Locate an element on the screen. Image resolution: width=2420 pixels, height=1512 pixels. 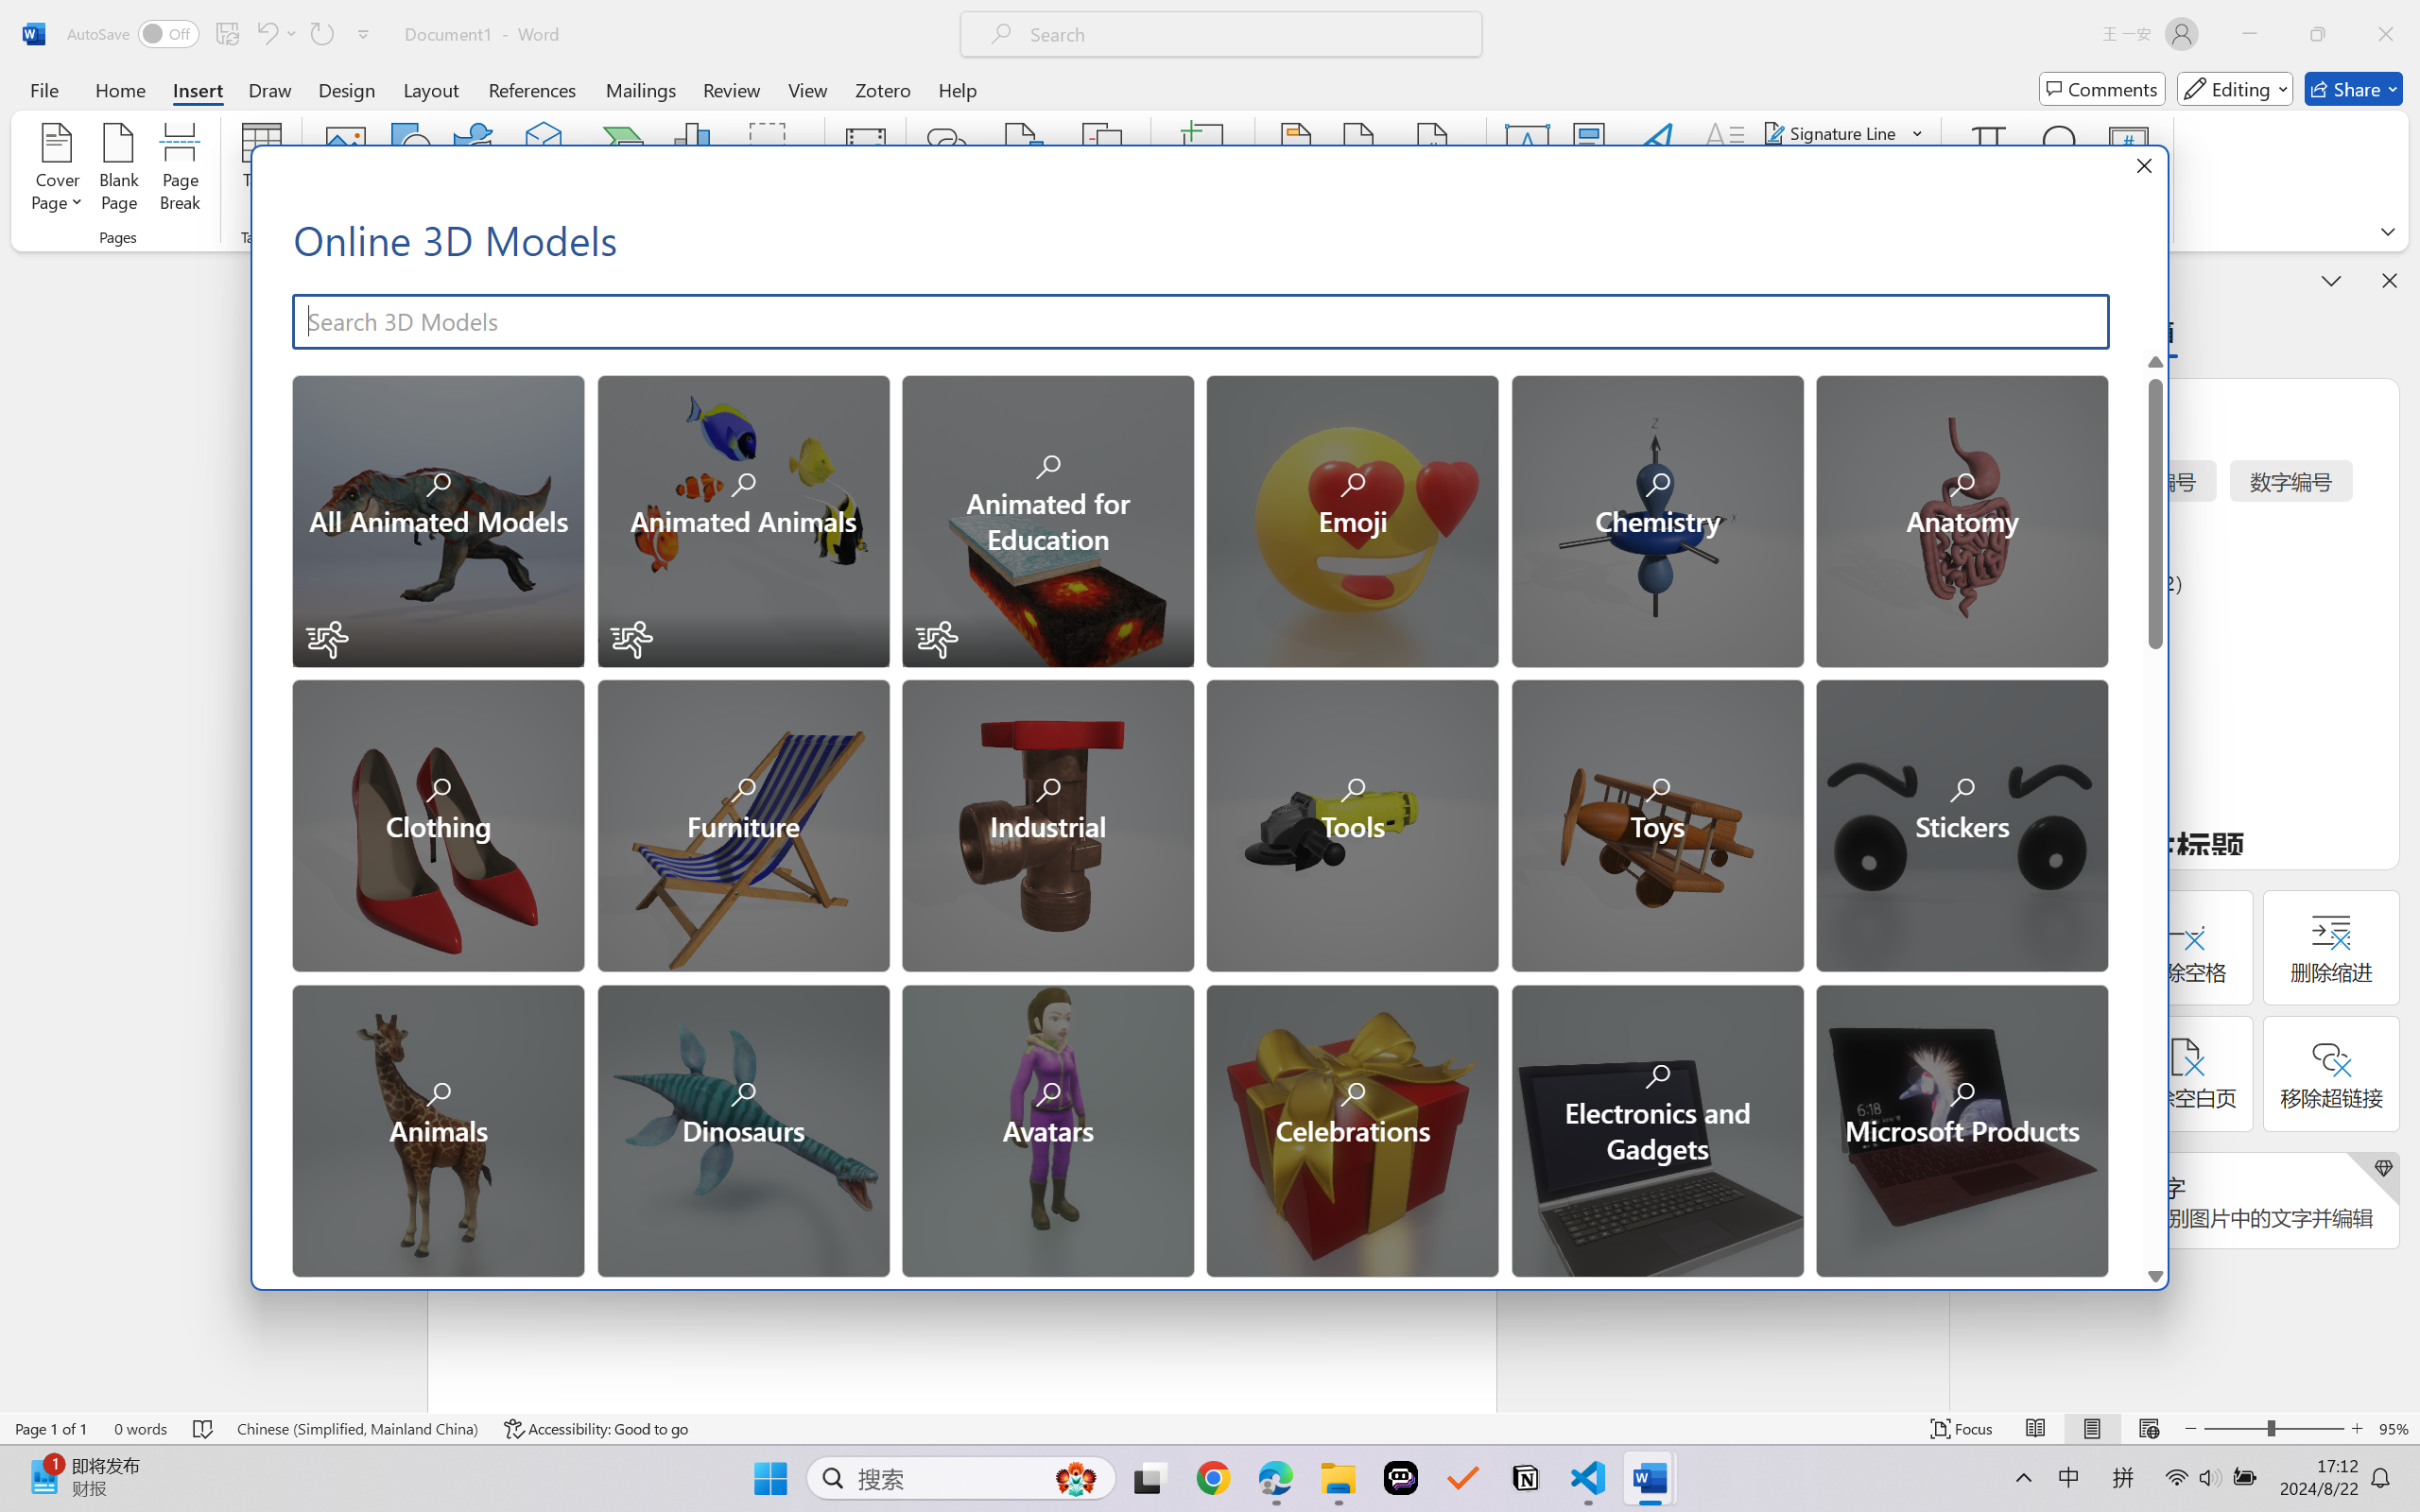
Space is located at coordinates (437, 1433).